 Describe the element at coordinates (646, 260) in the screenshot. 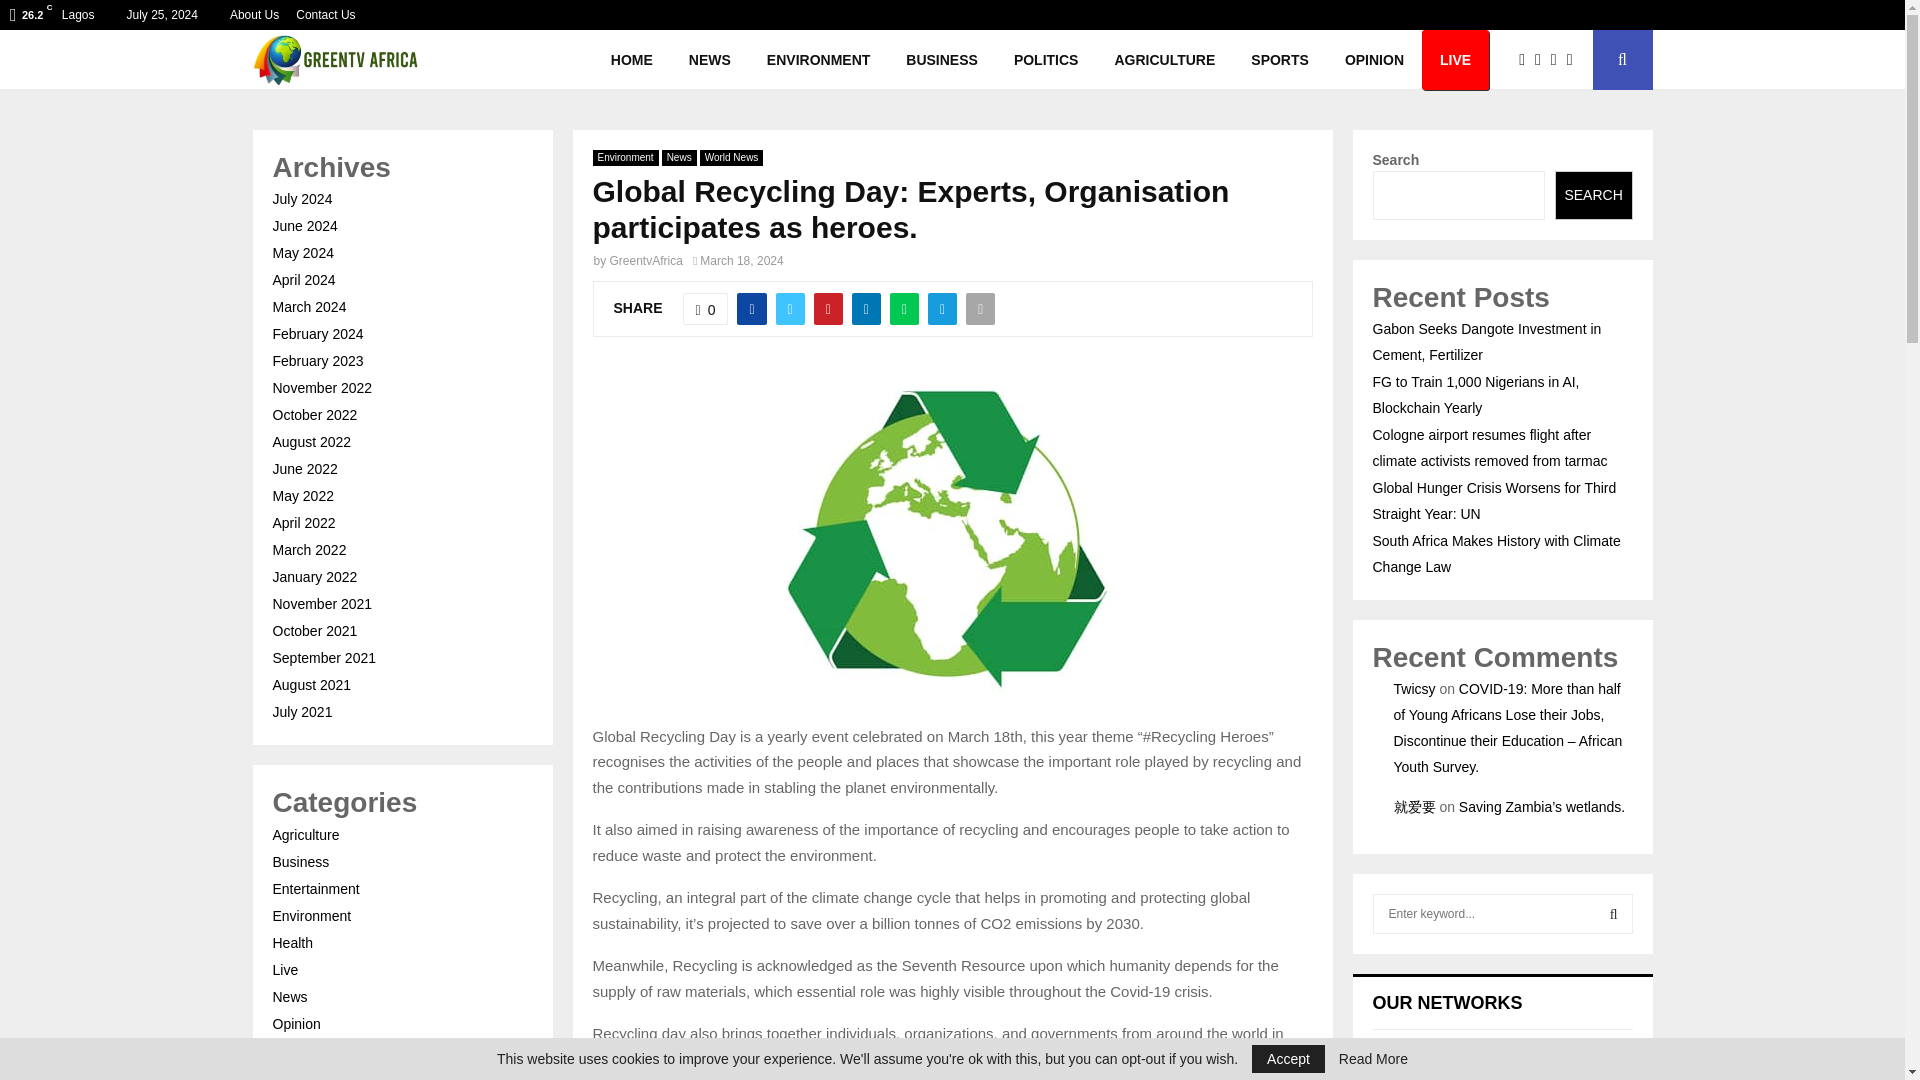

I see `GreentvAfrica` at that location.